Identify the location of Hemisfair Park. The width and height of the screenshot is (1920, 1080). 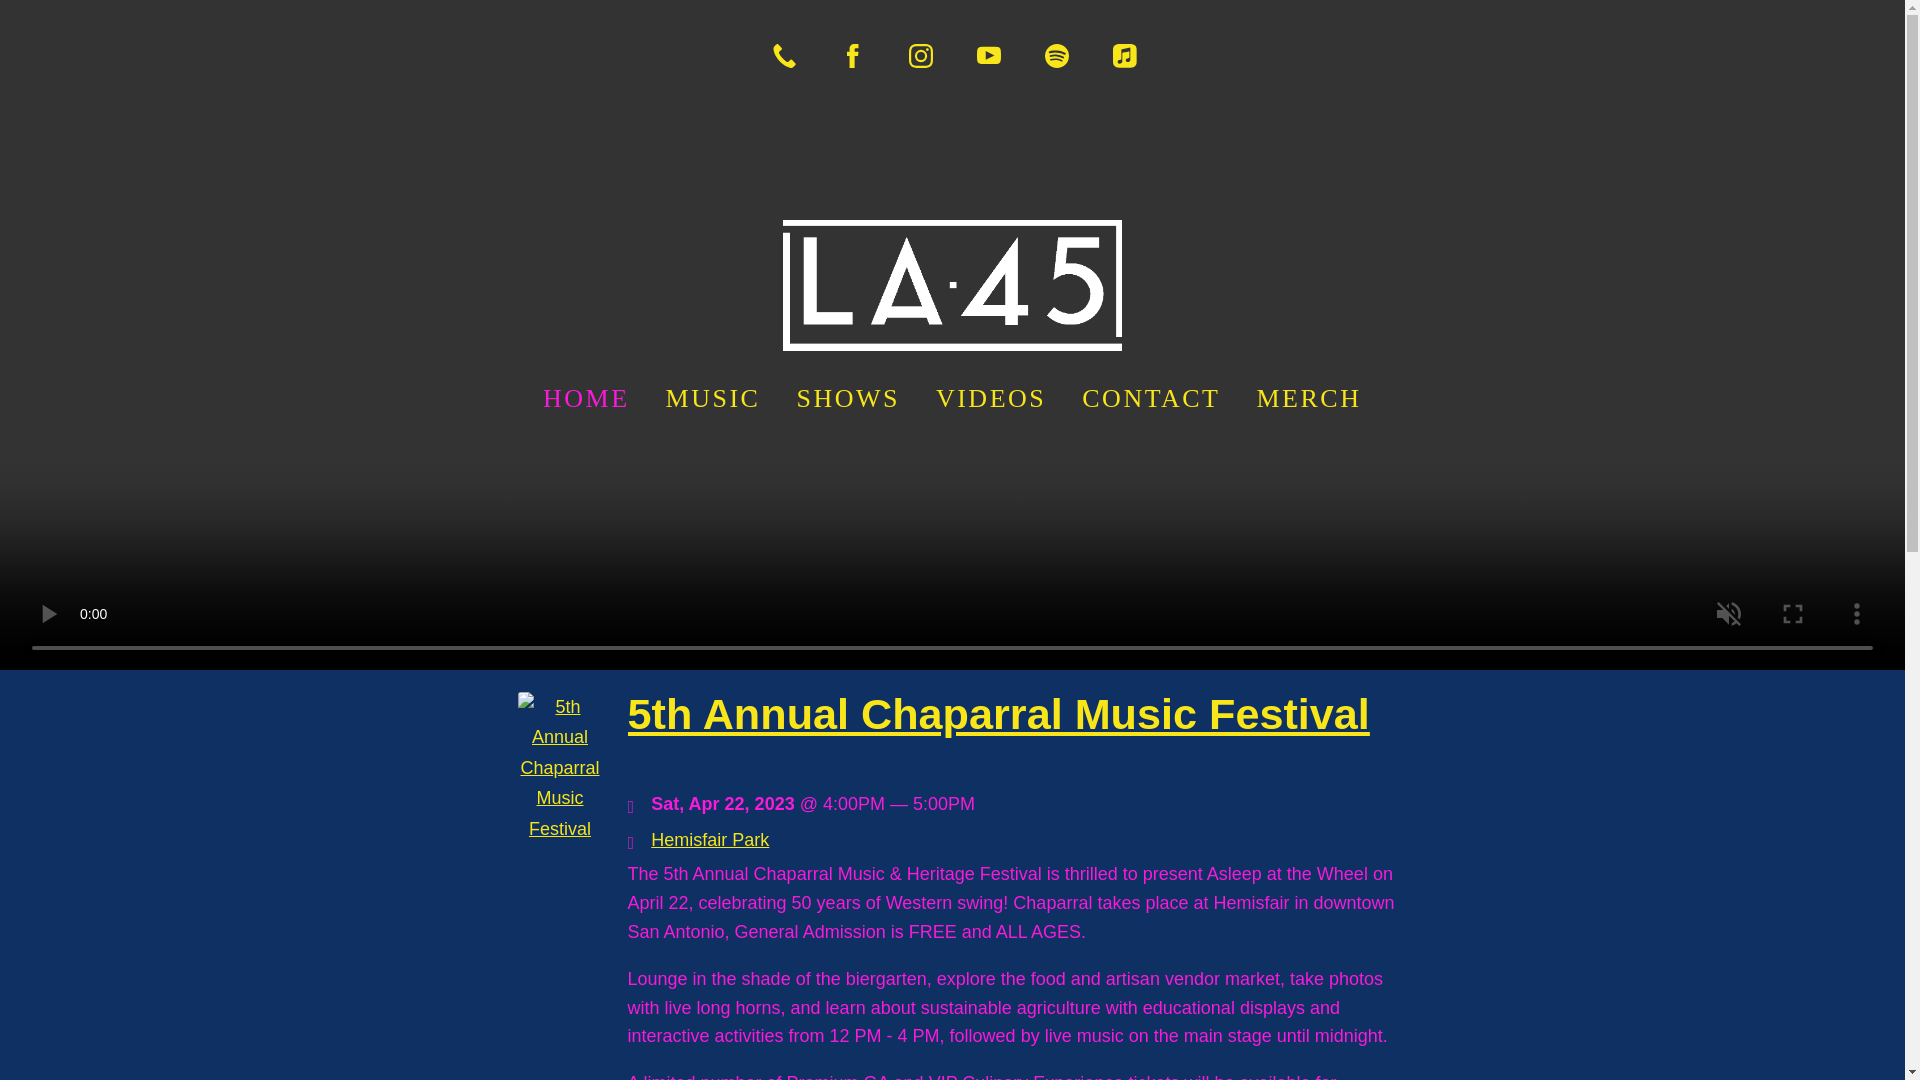
(710, 840).